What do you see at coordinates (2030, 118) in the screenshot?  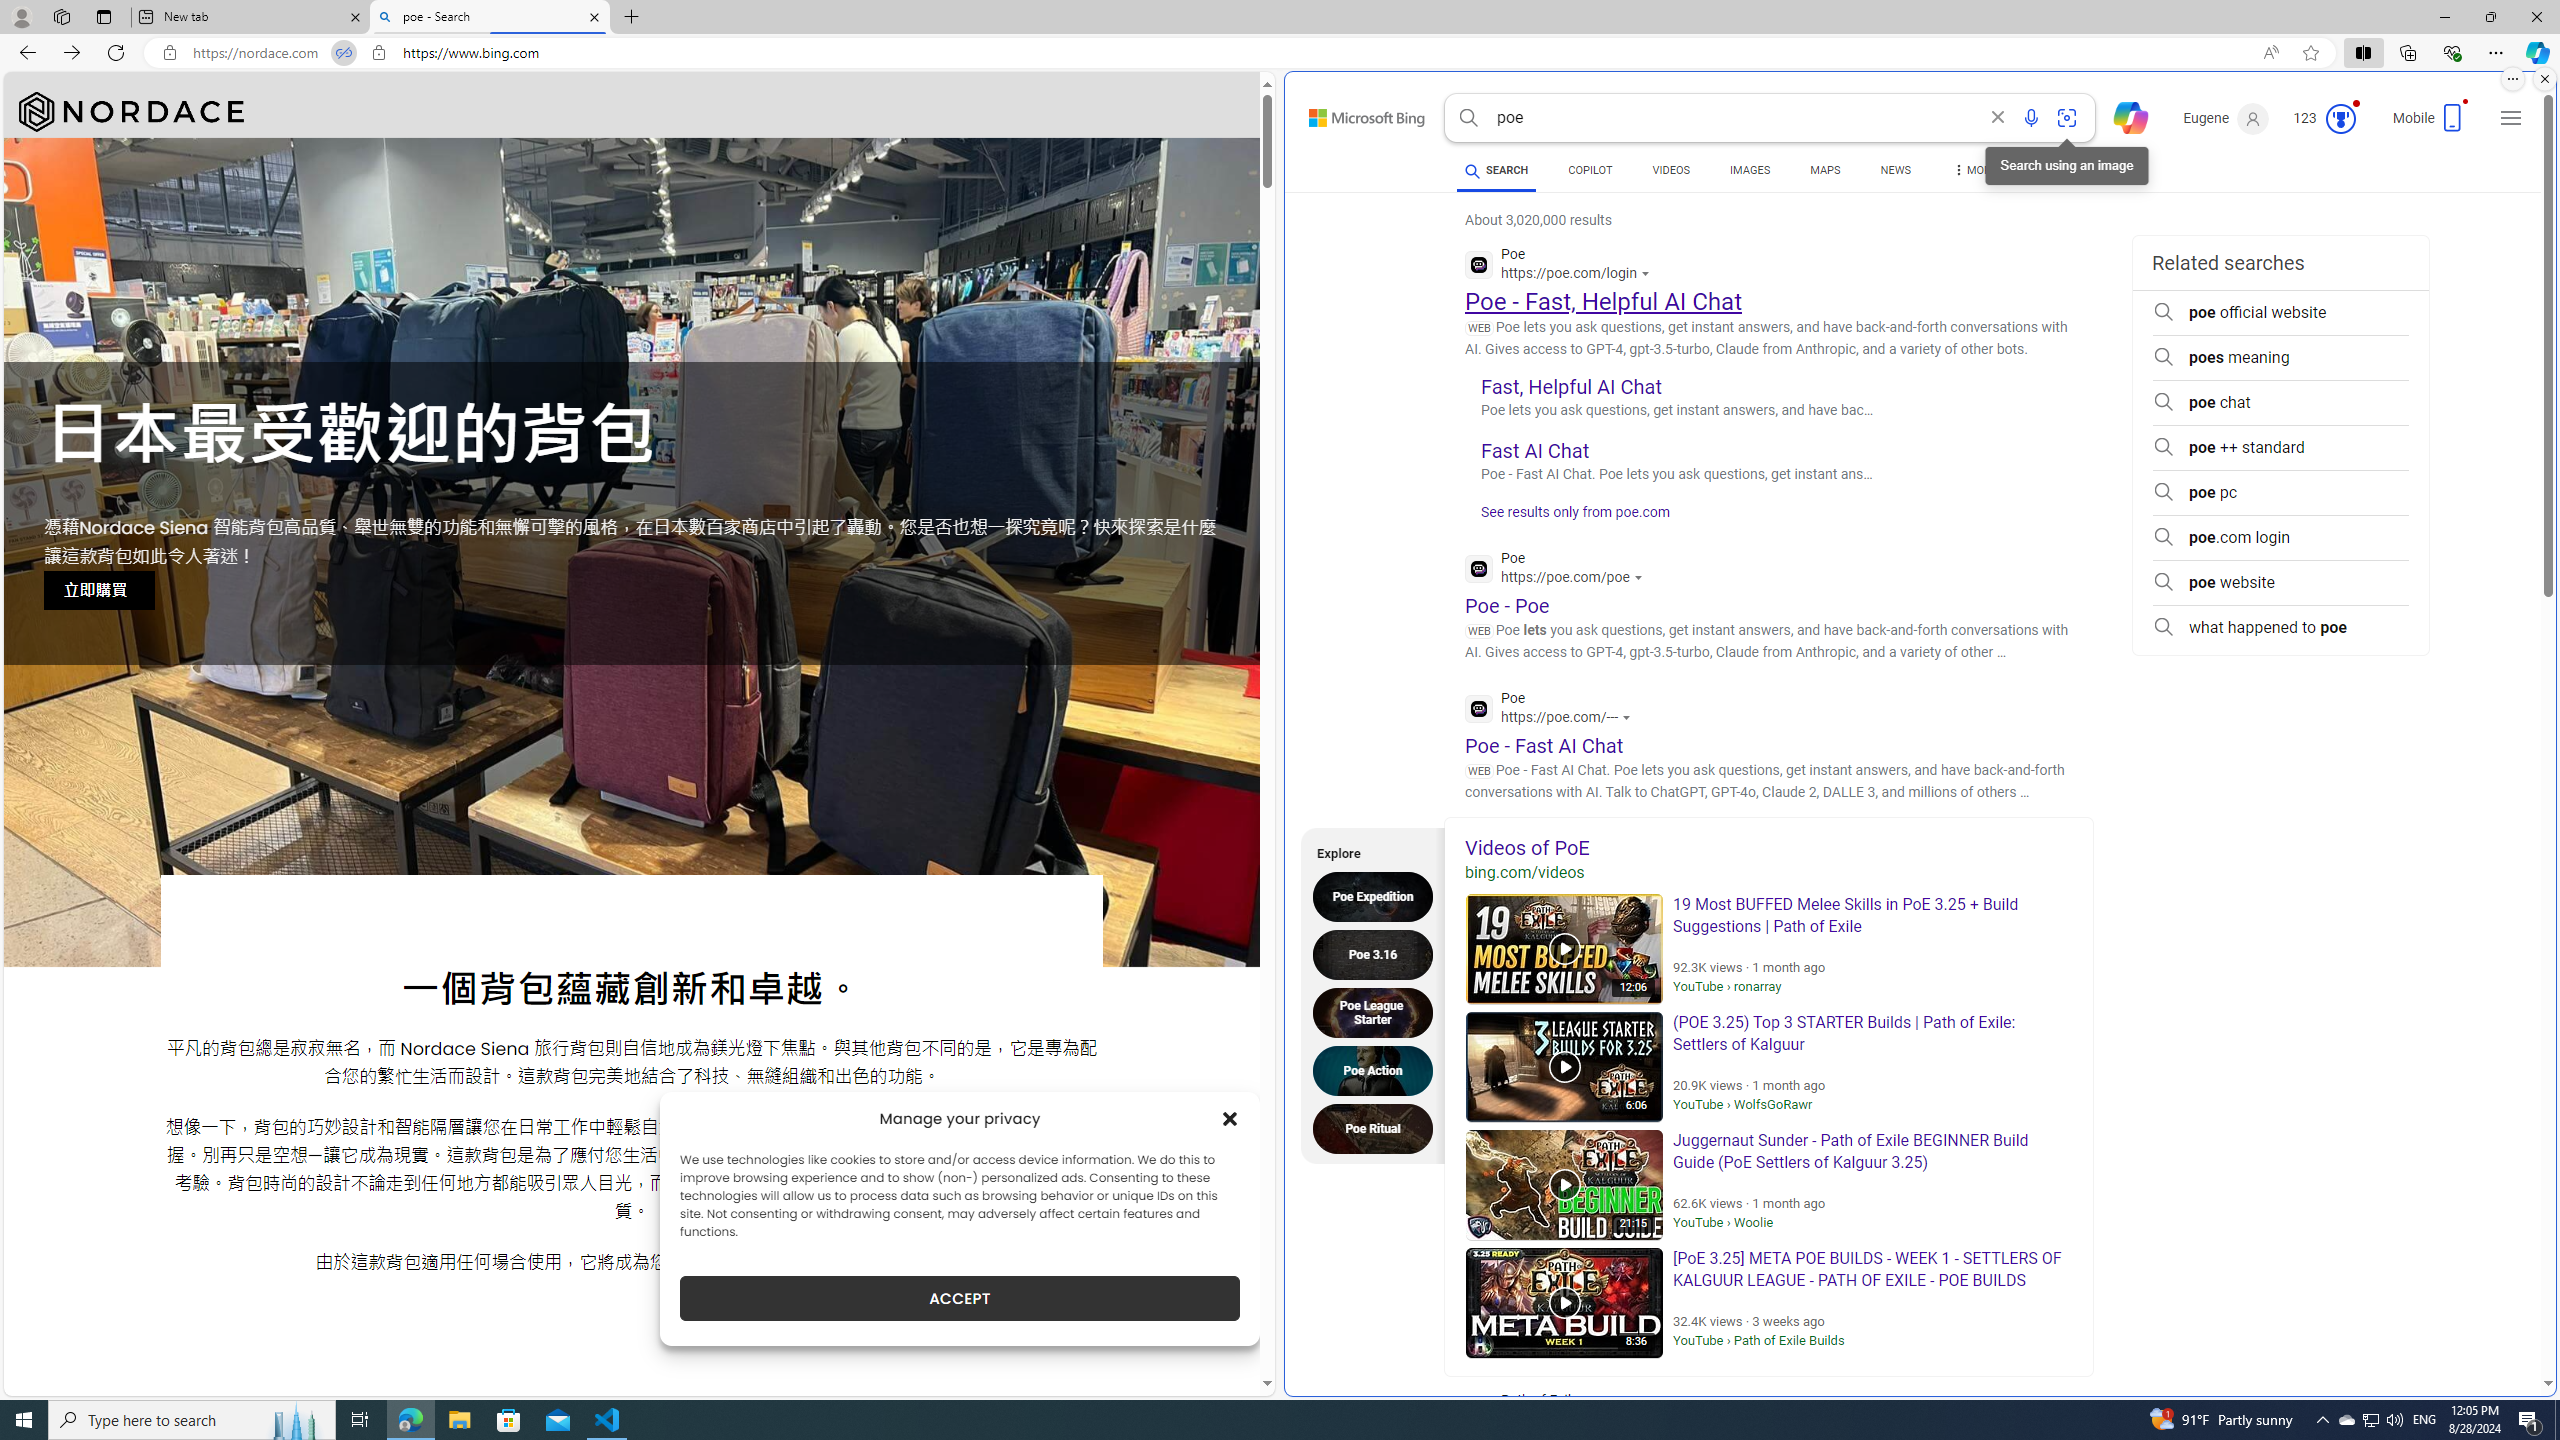 I see `Search using voice` at bounding box center [2030, 118].